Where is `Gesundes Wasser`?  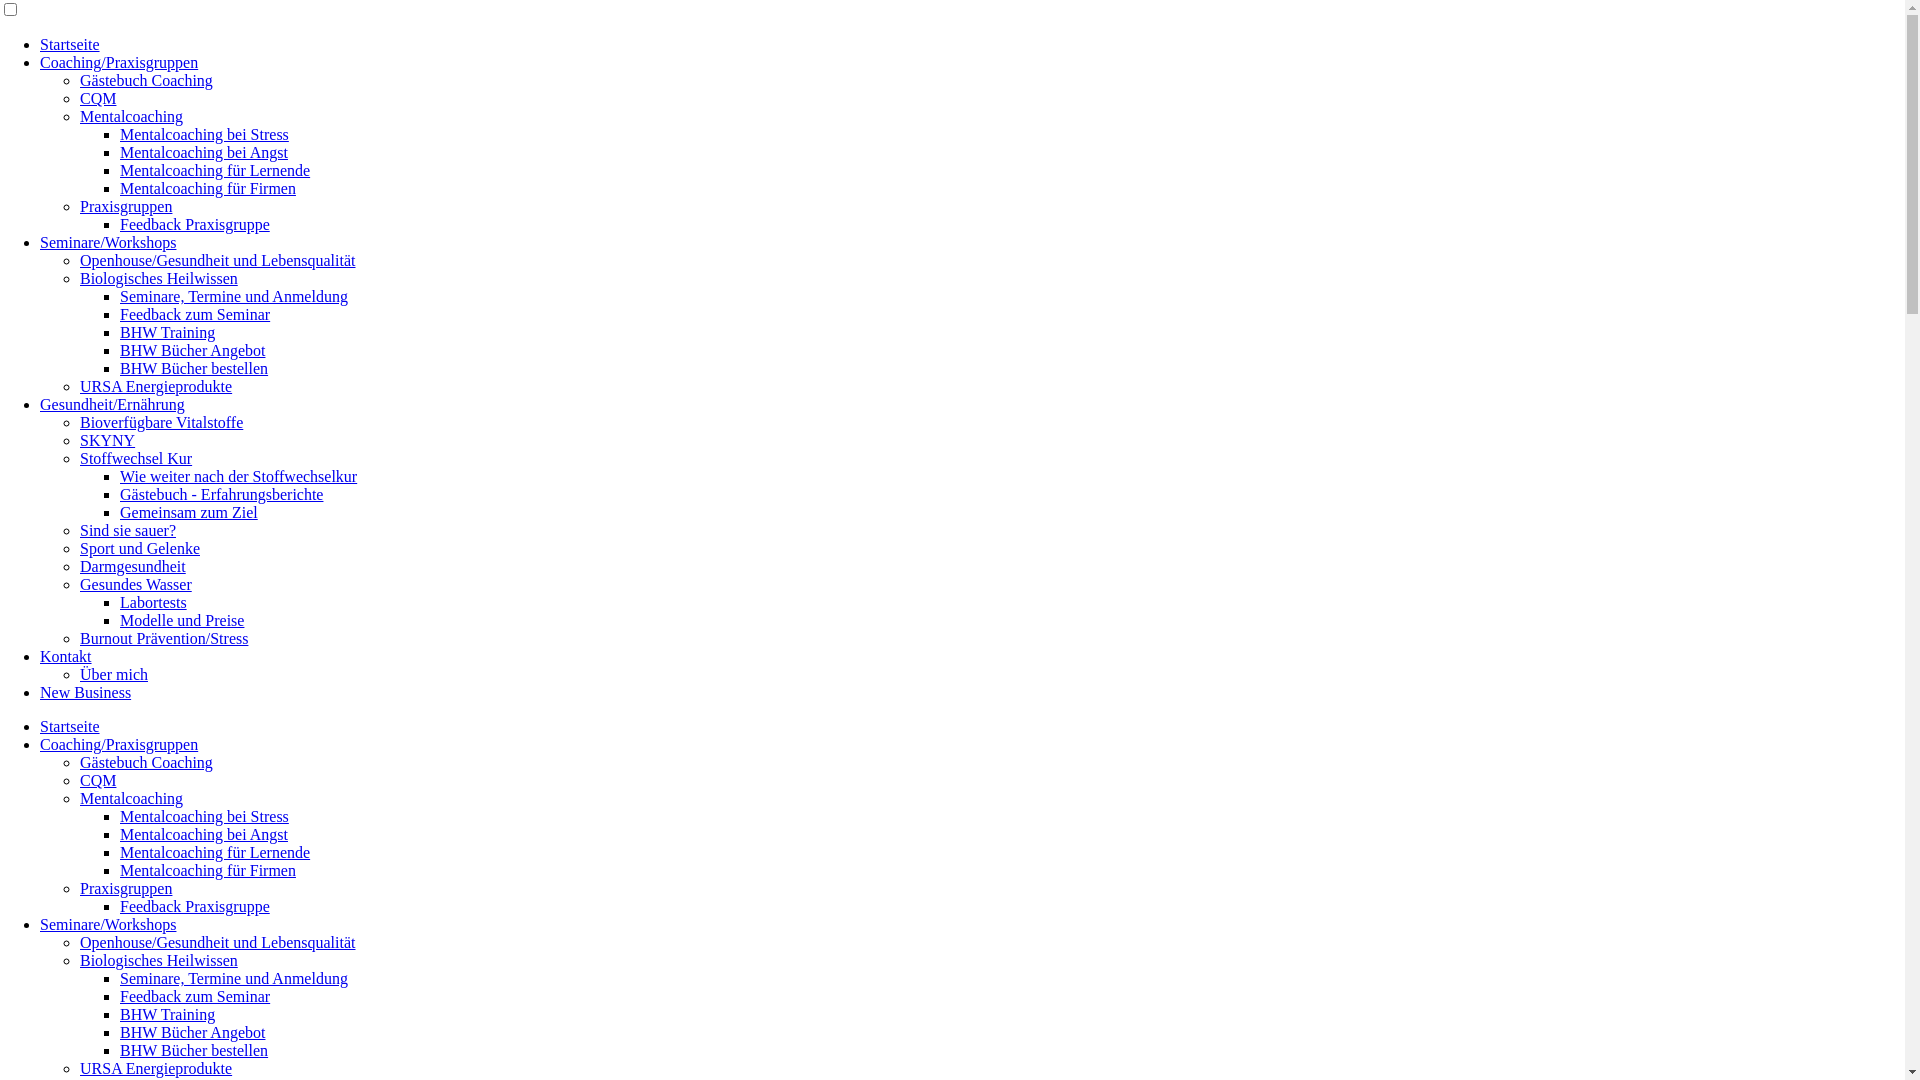
Gesundes Wasser is located at coordinates (136, 584).